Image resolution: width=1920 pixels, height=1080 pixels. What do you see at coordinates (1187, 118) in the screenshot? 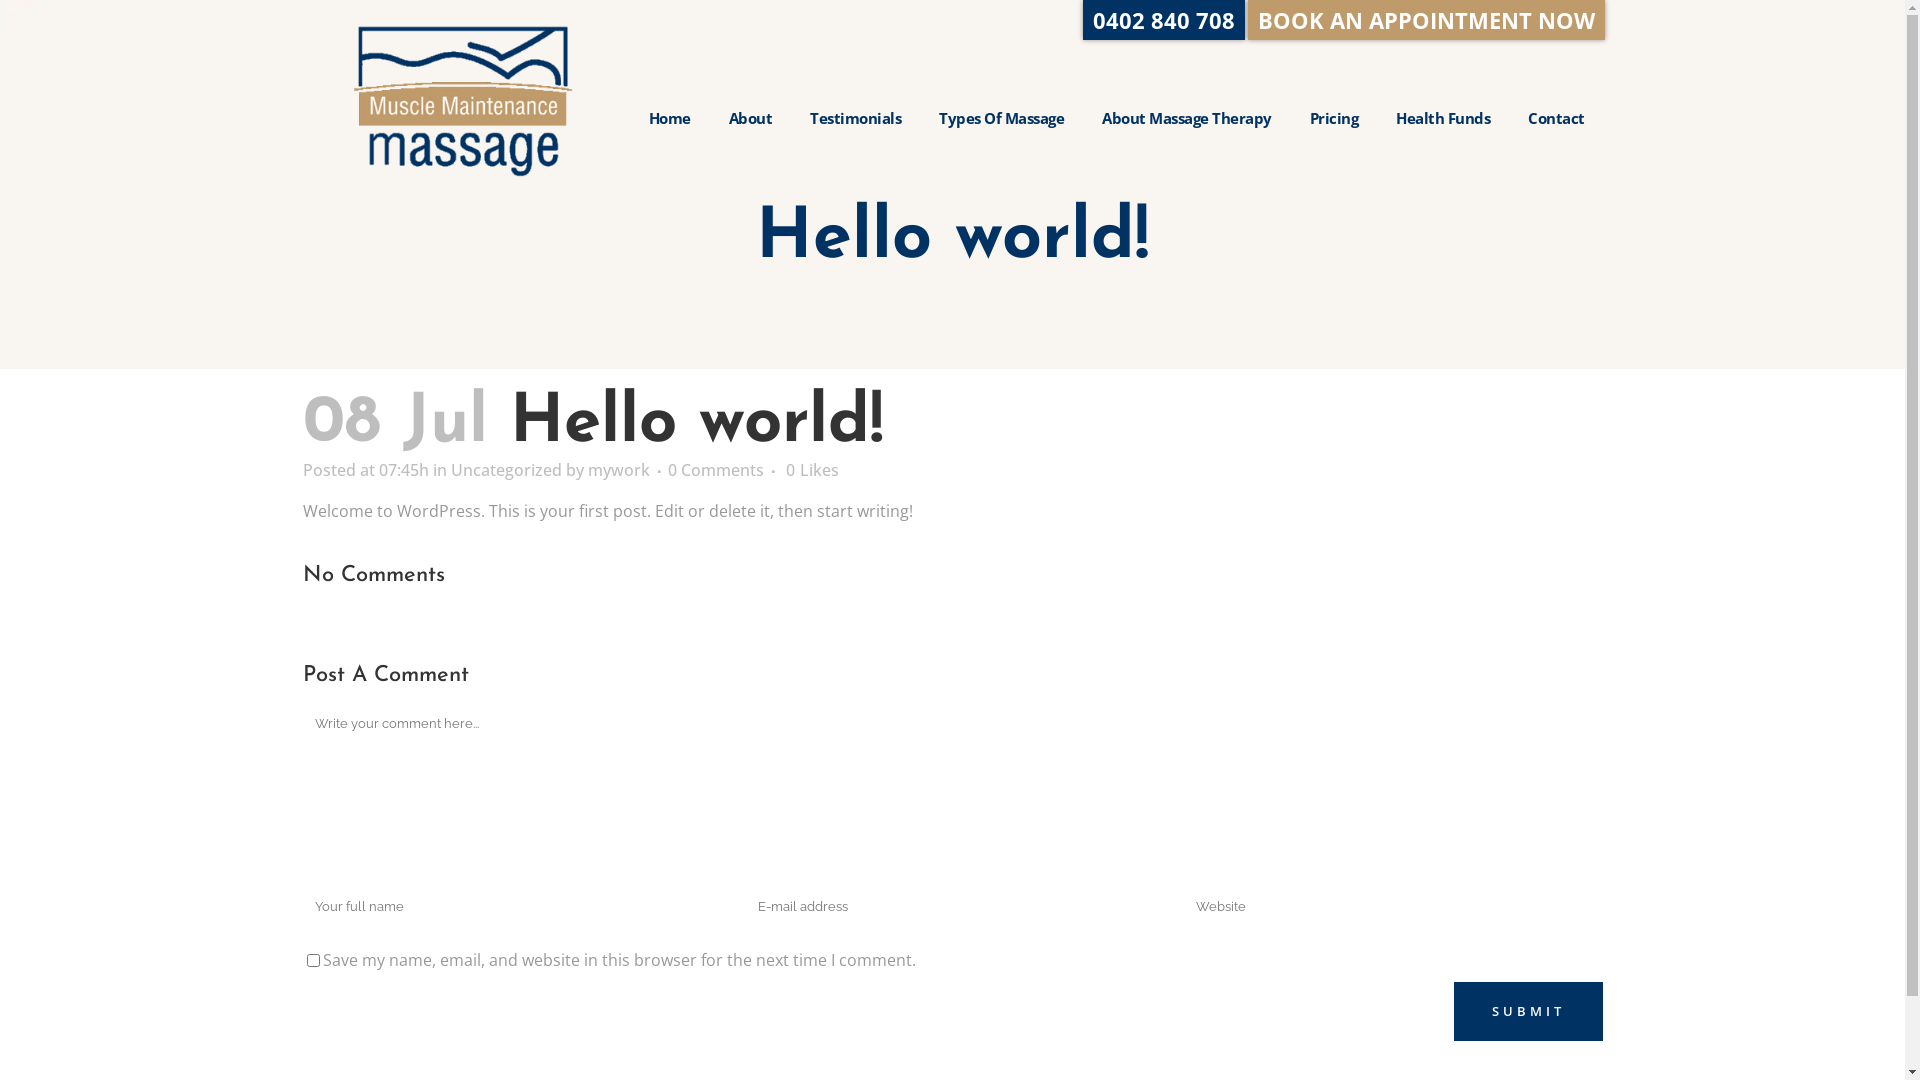
I see `About Massage Therapy` at bounding box center [1187, 118].